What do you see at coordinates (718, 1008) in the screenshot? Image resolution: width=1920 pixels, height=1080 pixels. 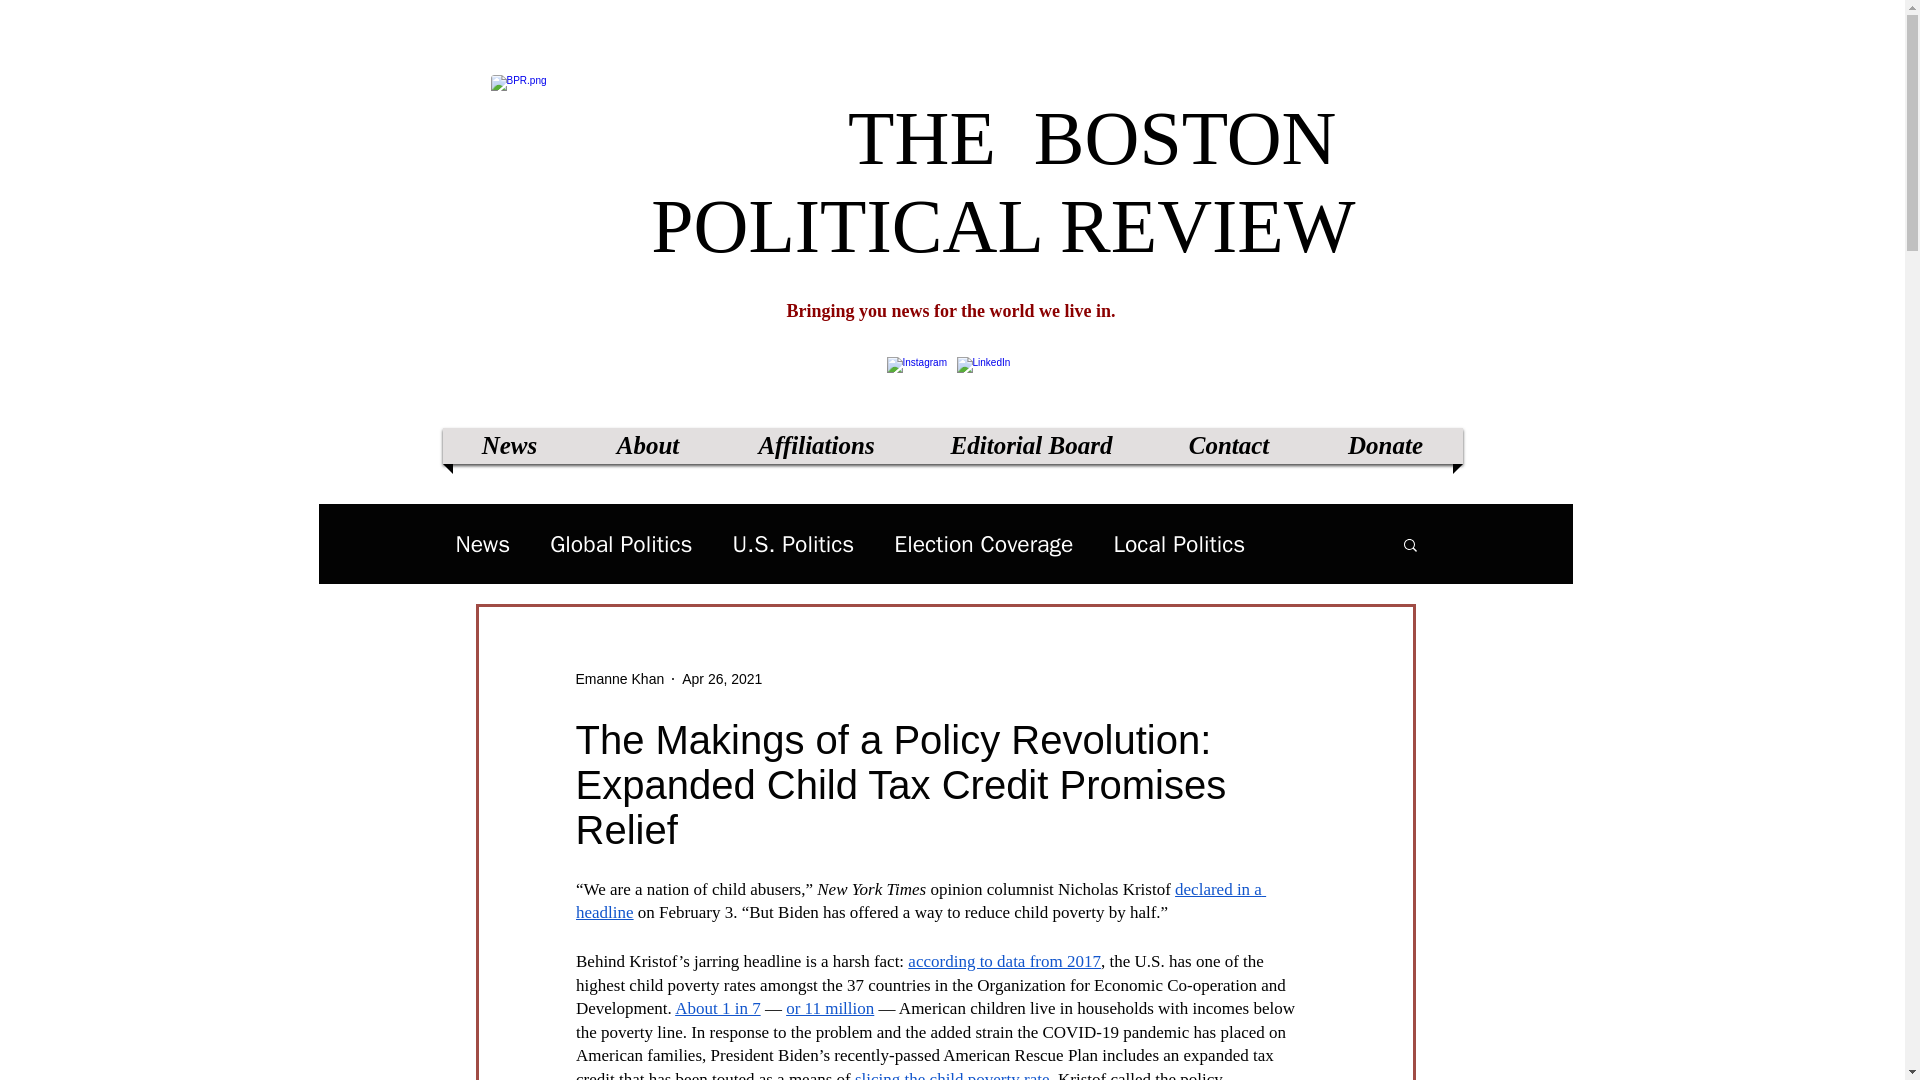 I see `About 1 in 7` at bounding box center [718, 1008].